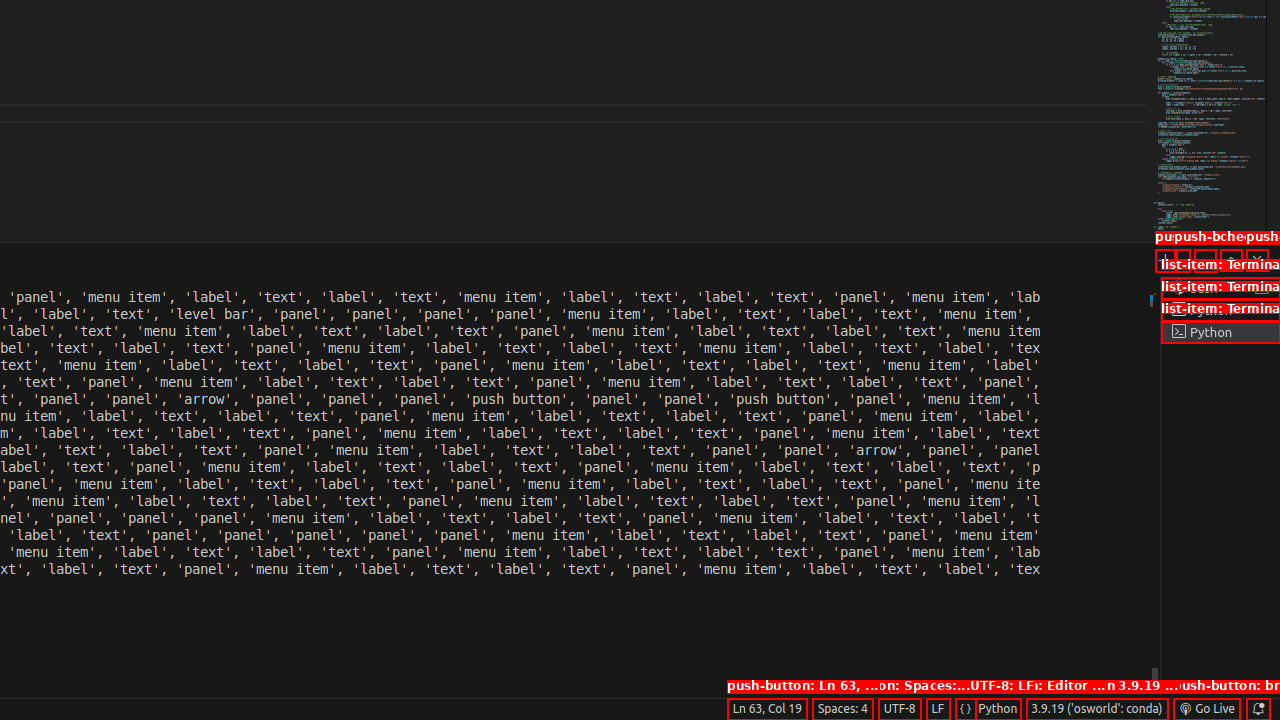  What do you see at coordinates (966, 709) in the screenshot?
I see `Editor Language Status: Auto Import Completions: false, next: Type Checking: off` at bounding box center [966, 709].